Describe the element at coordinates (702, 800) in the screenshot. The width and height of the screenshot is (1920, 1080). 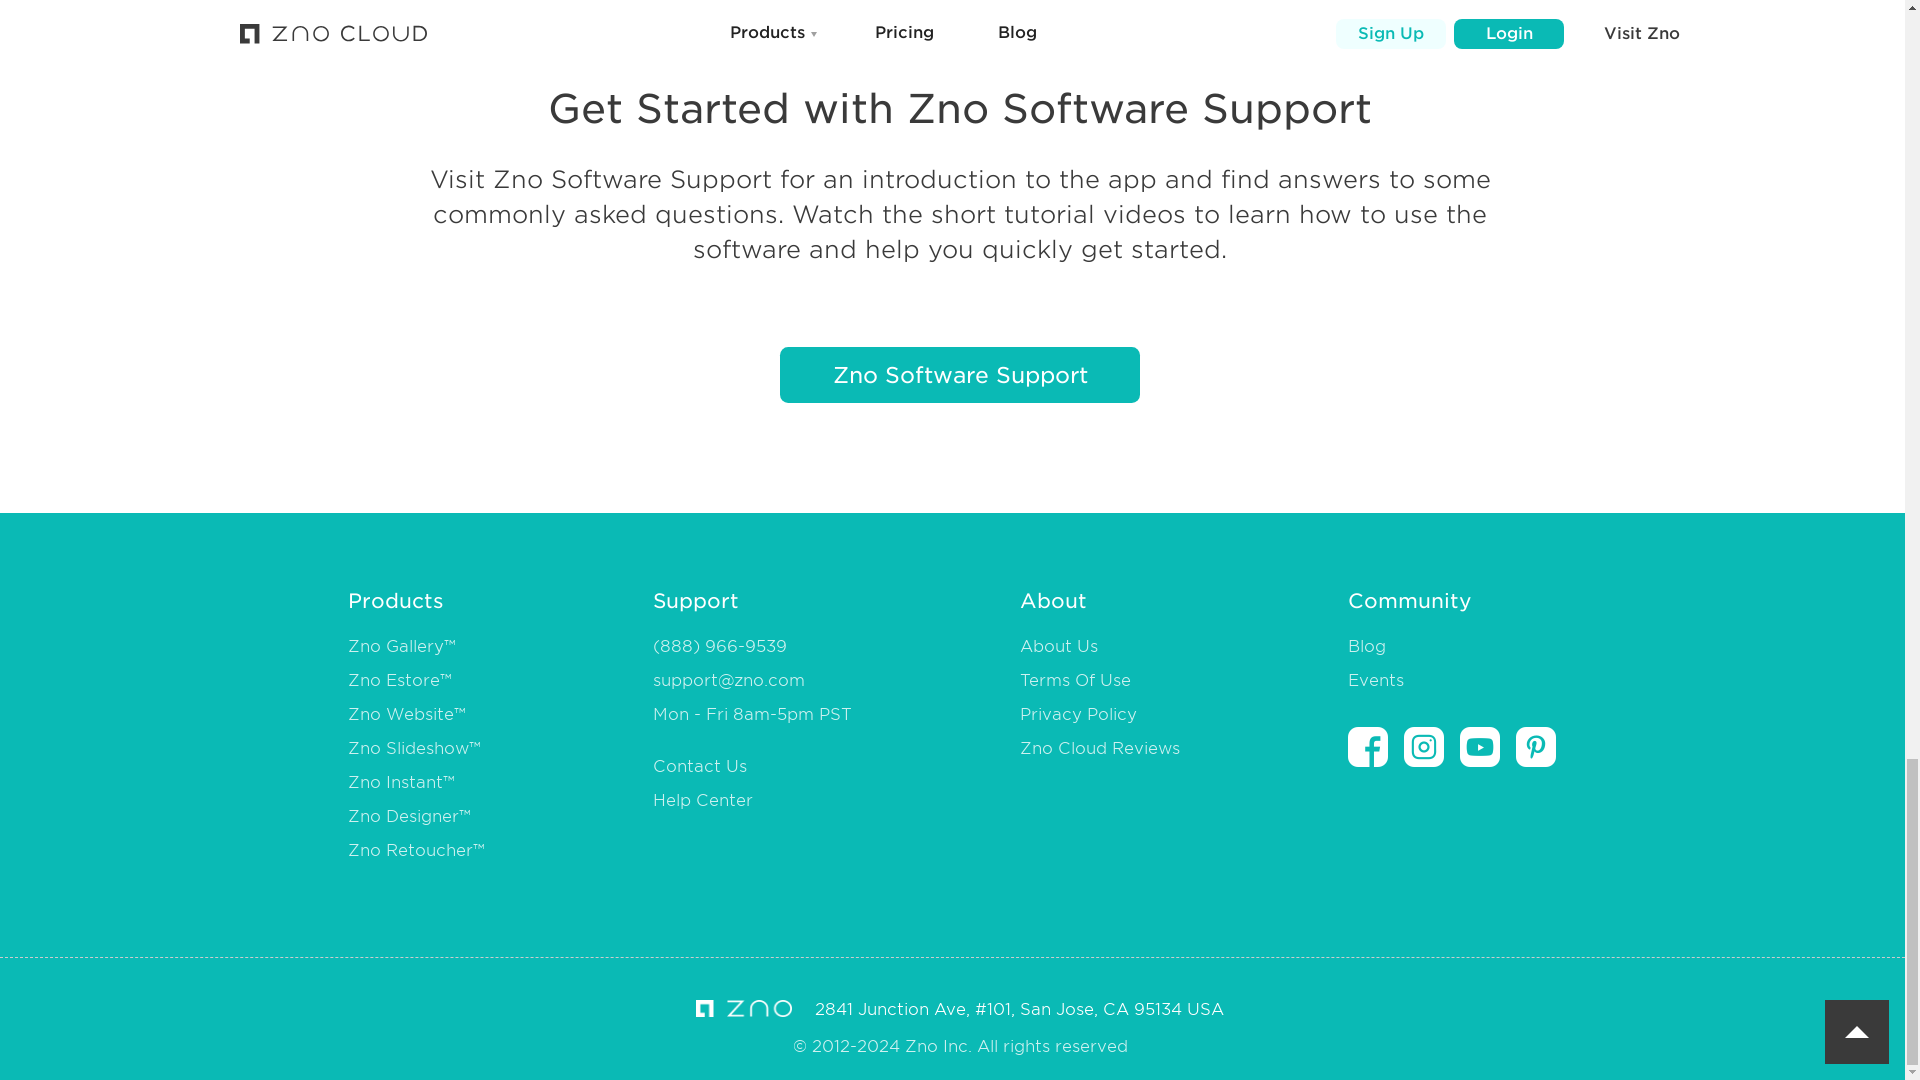
I see `Help Center` at that location.